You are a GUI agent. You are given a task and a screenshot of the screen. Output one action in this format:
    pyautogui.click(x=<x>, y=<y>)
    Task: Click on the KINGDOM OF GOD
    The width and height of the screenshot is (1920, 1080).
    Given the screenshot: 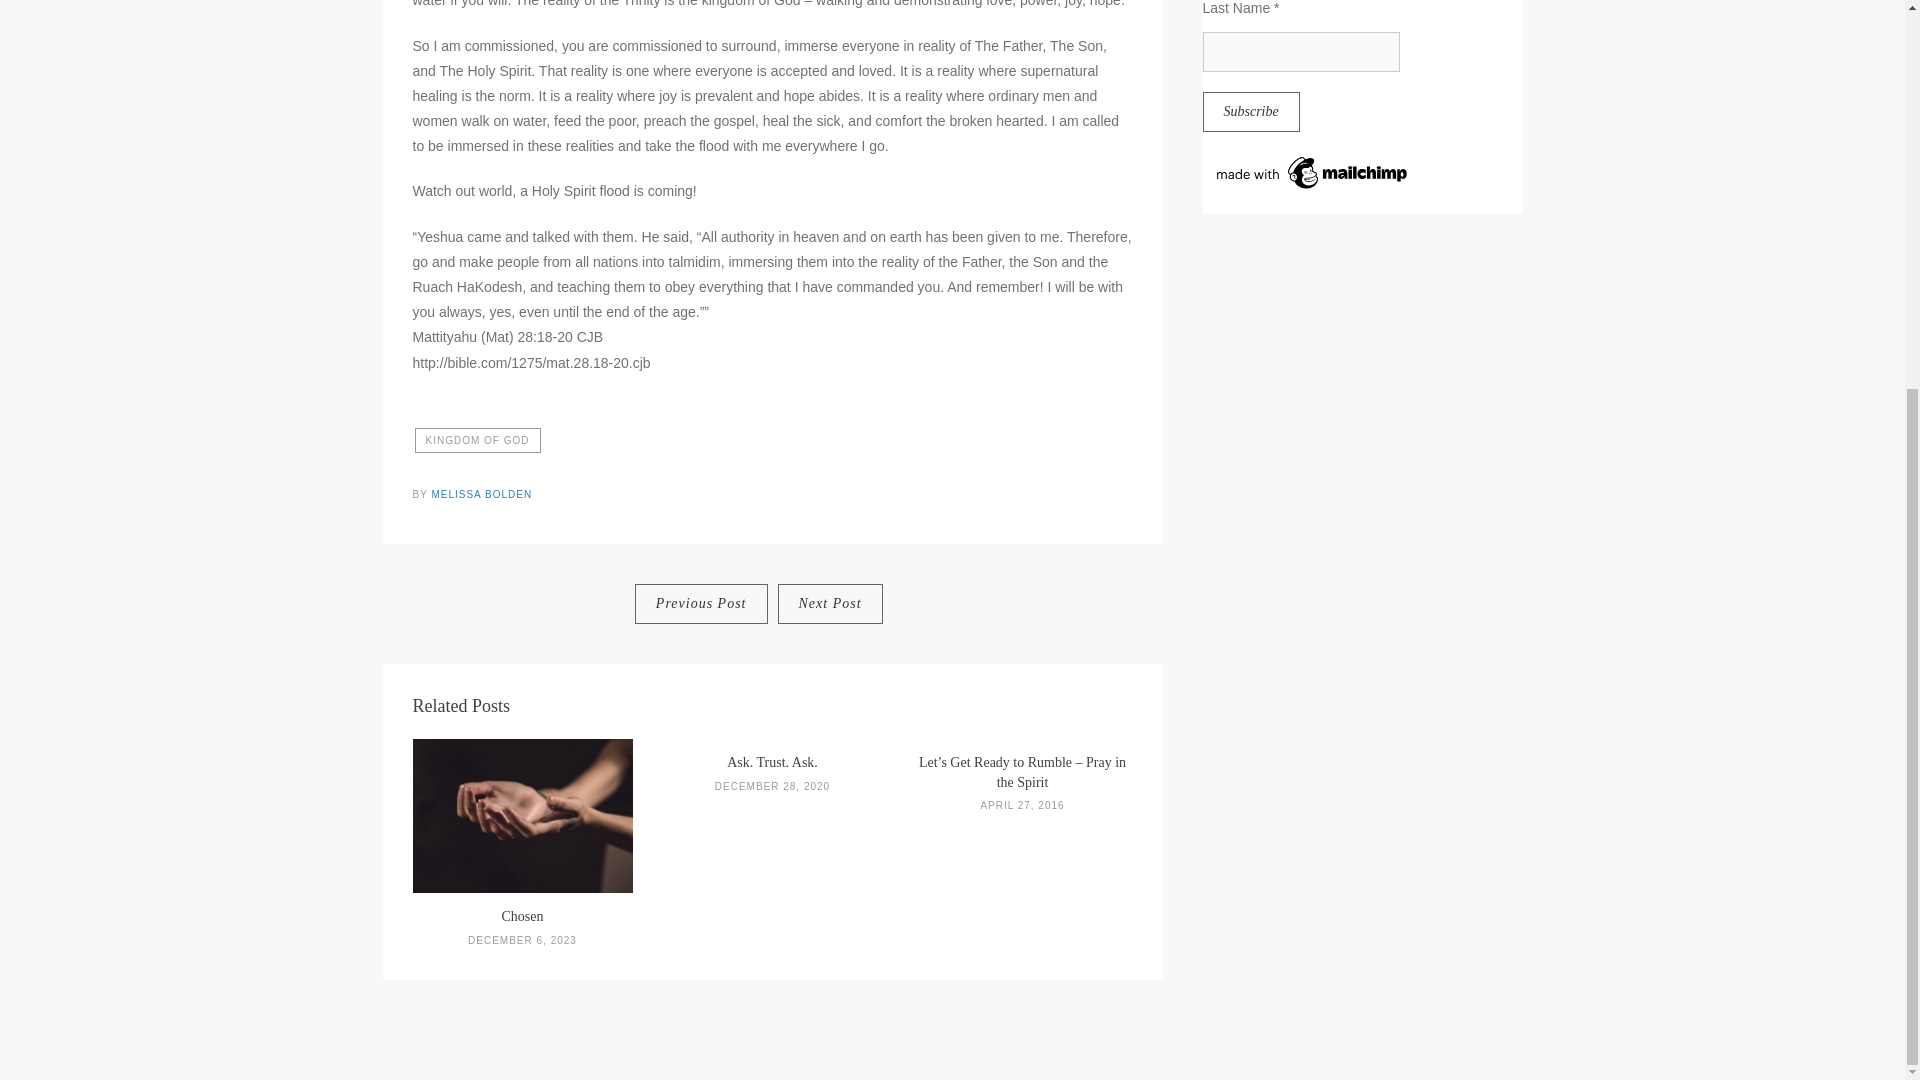 What is the action you would take?
    pyautogui.click(x=476, y=440)
    